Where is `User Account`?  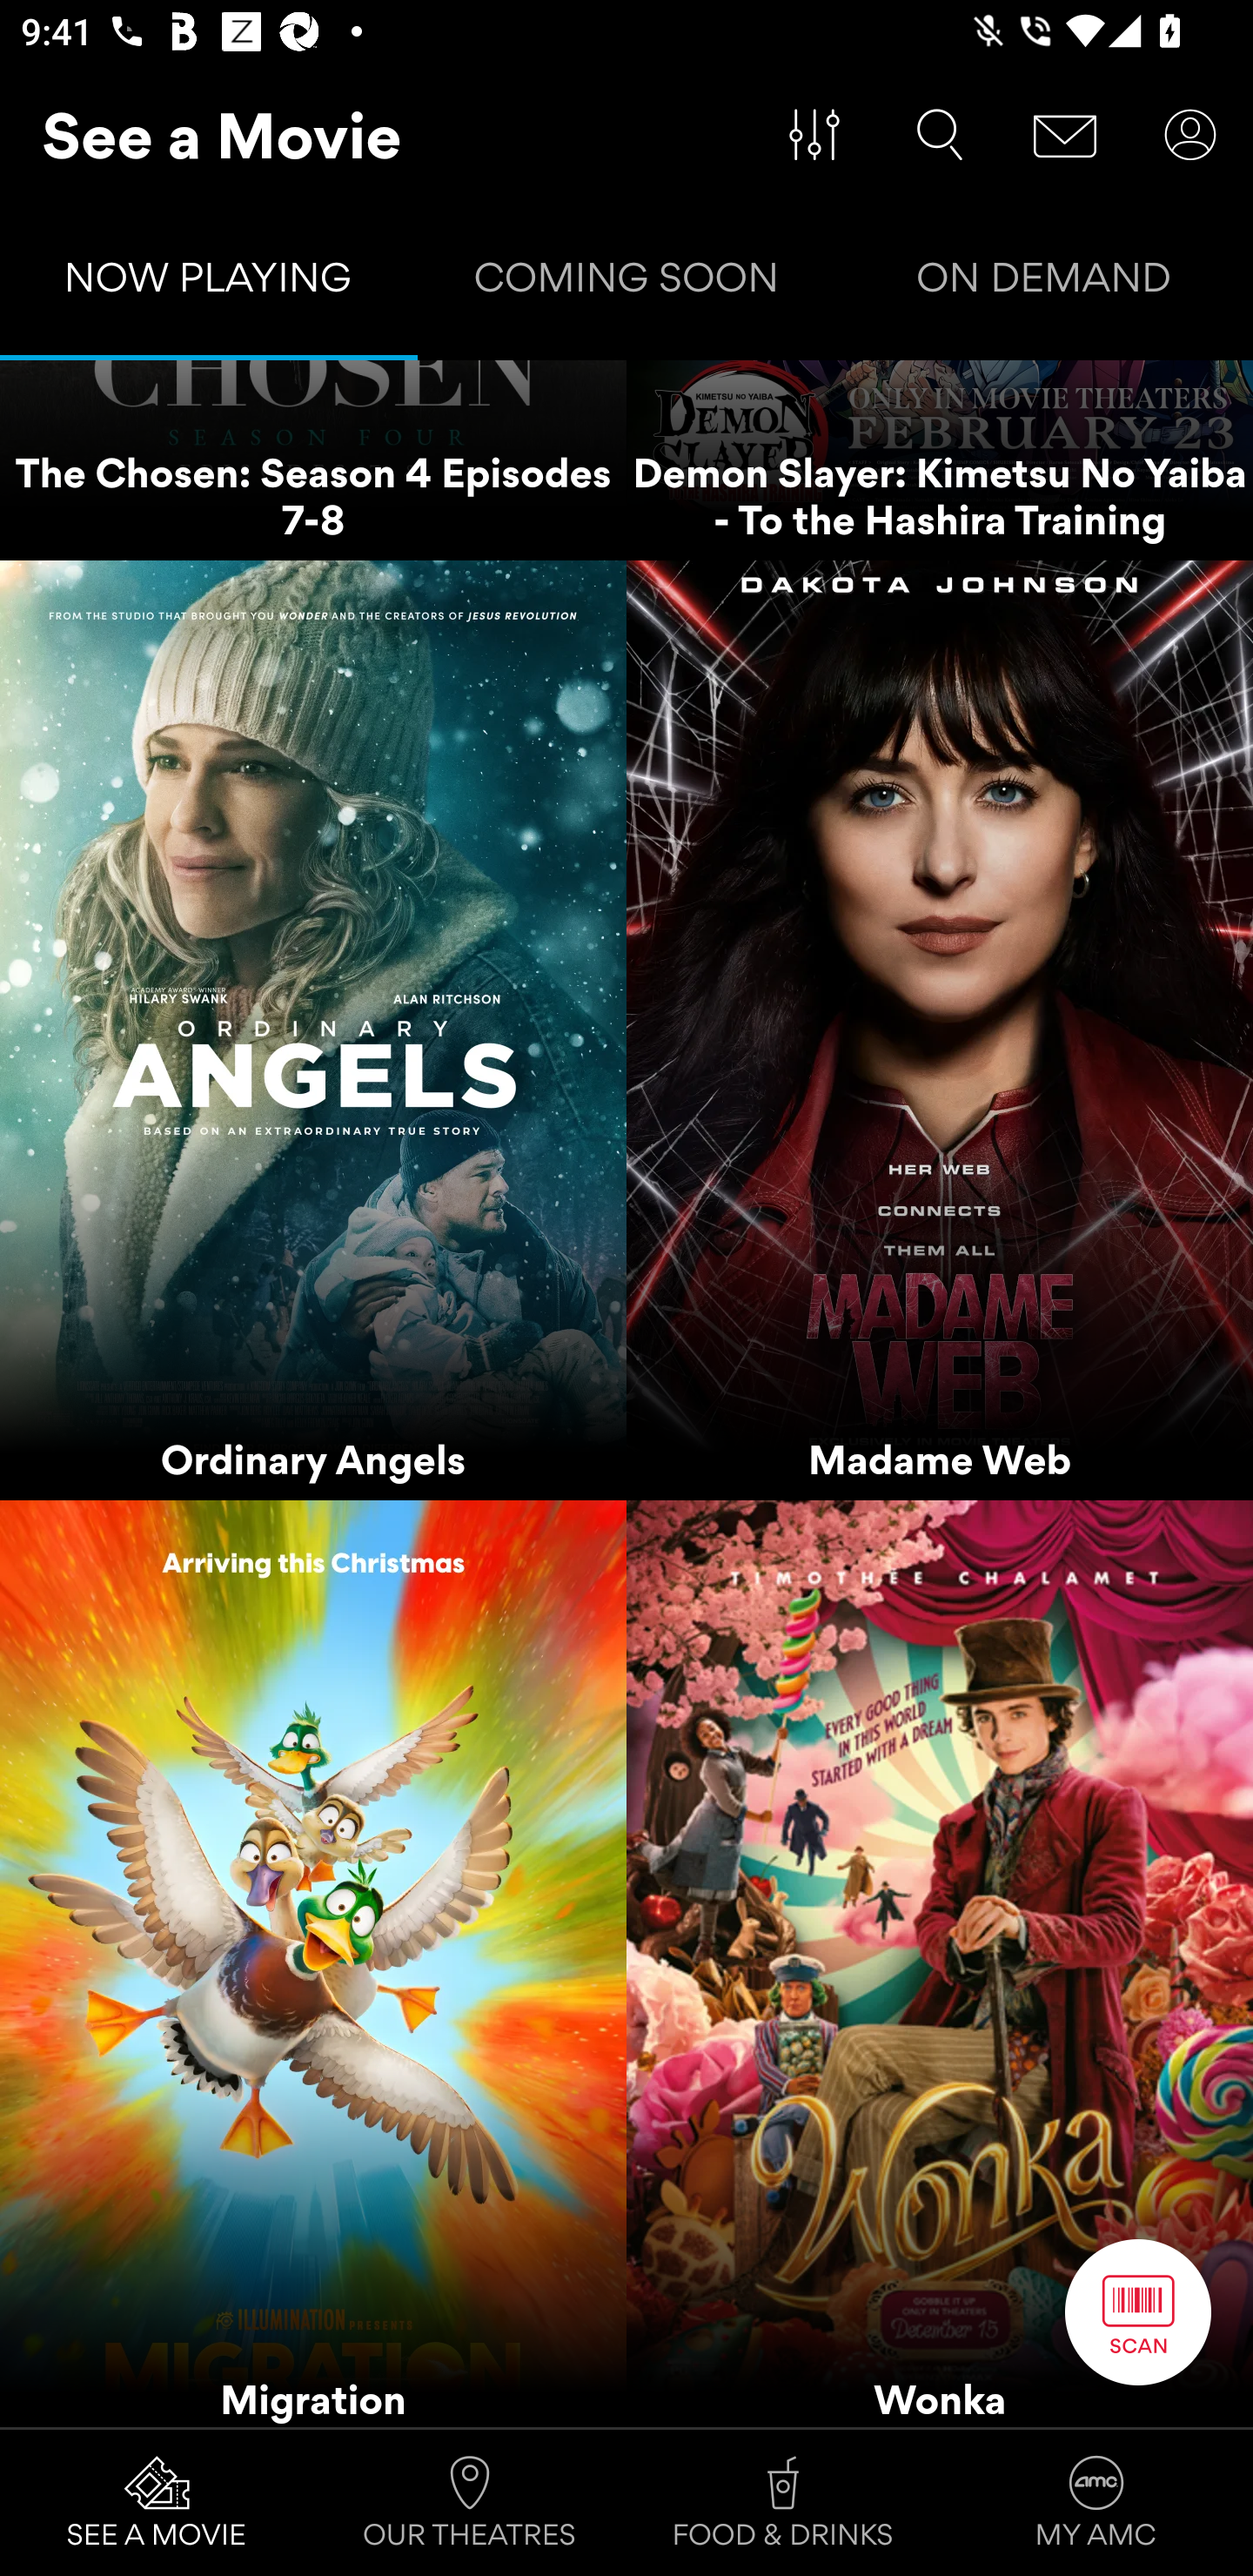
User Account is located at coordinates (1190, 135).